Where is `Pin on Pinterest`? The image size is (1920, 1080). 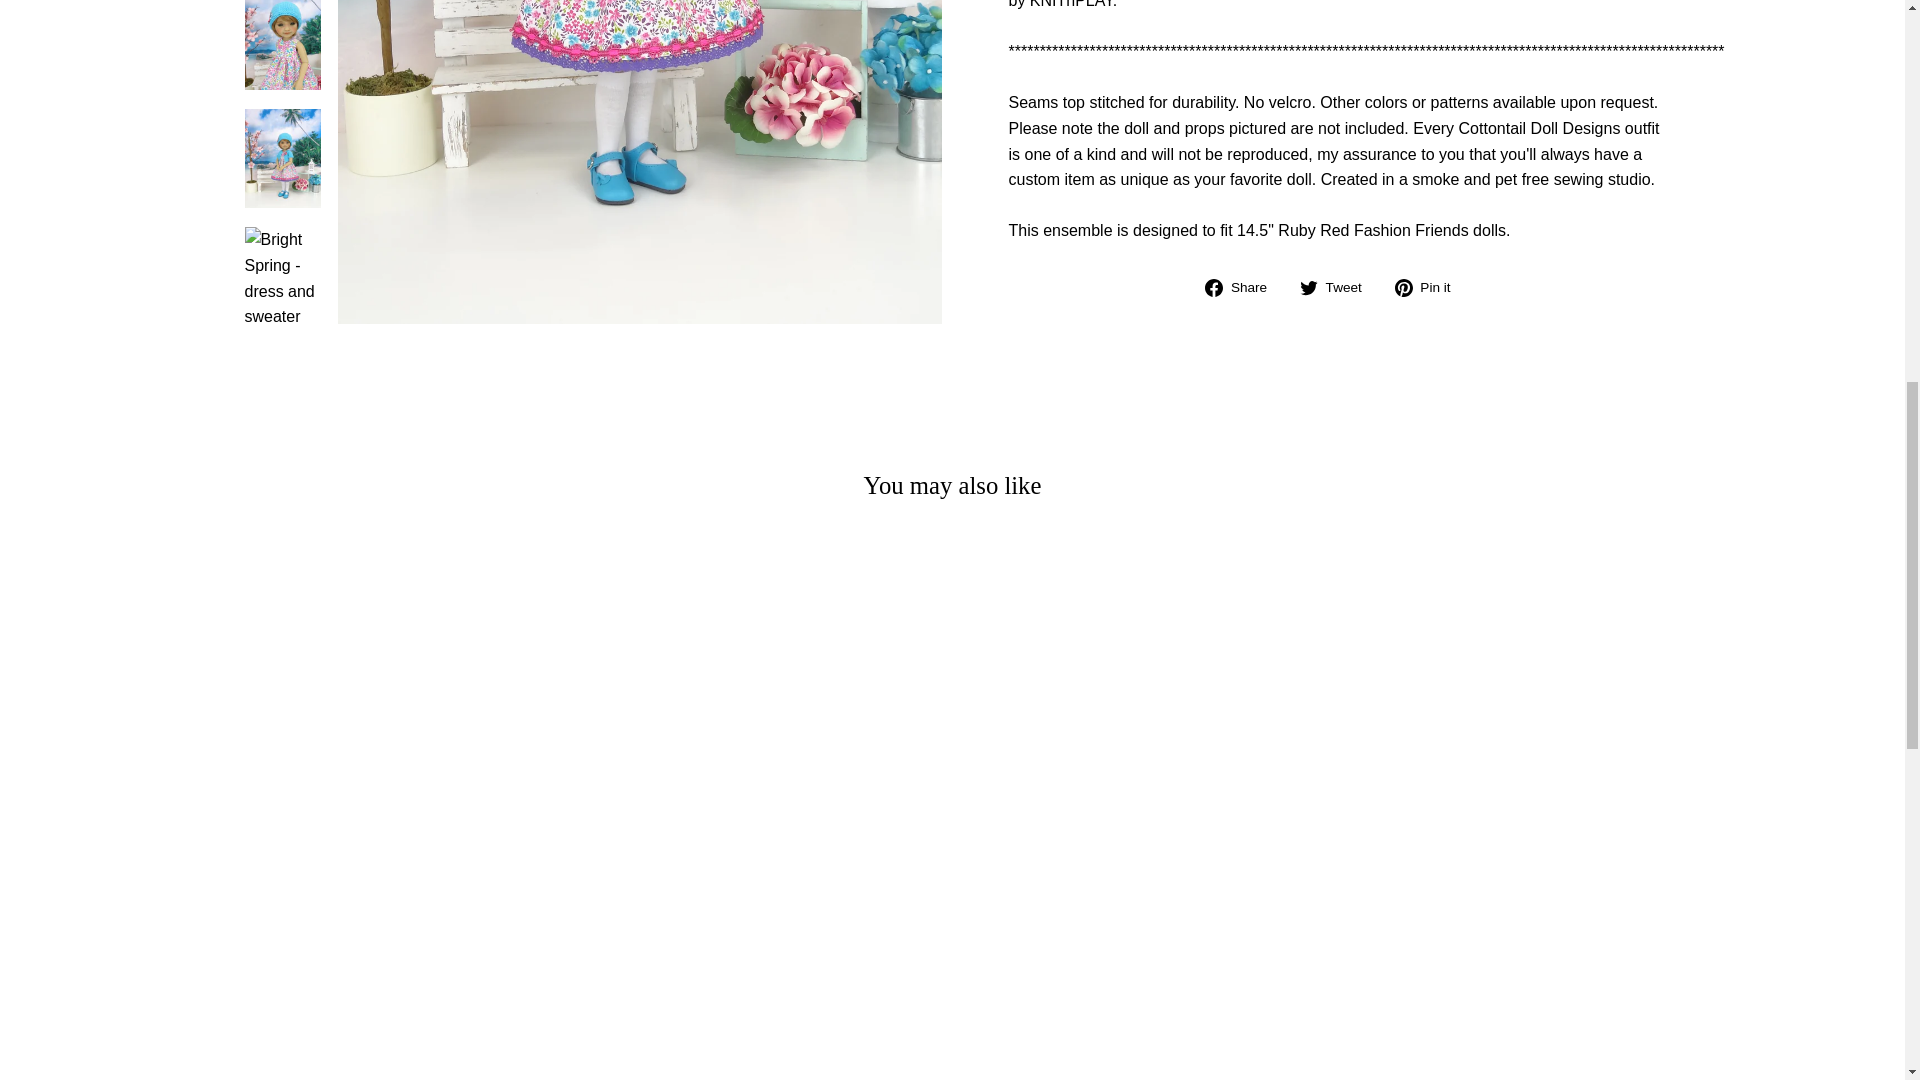
Pin on Pinterest is located at coordinates (1430, 287).